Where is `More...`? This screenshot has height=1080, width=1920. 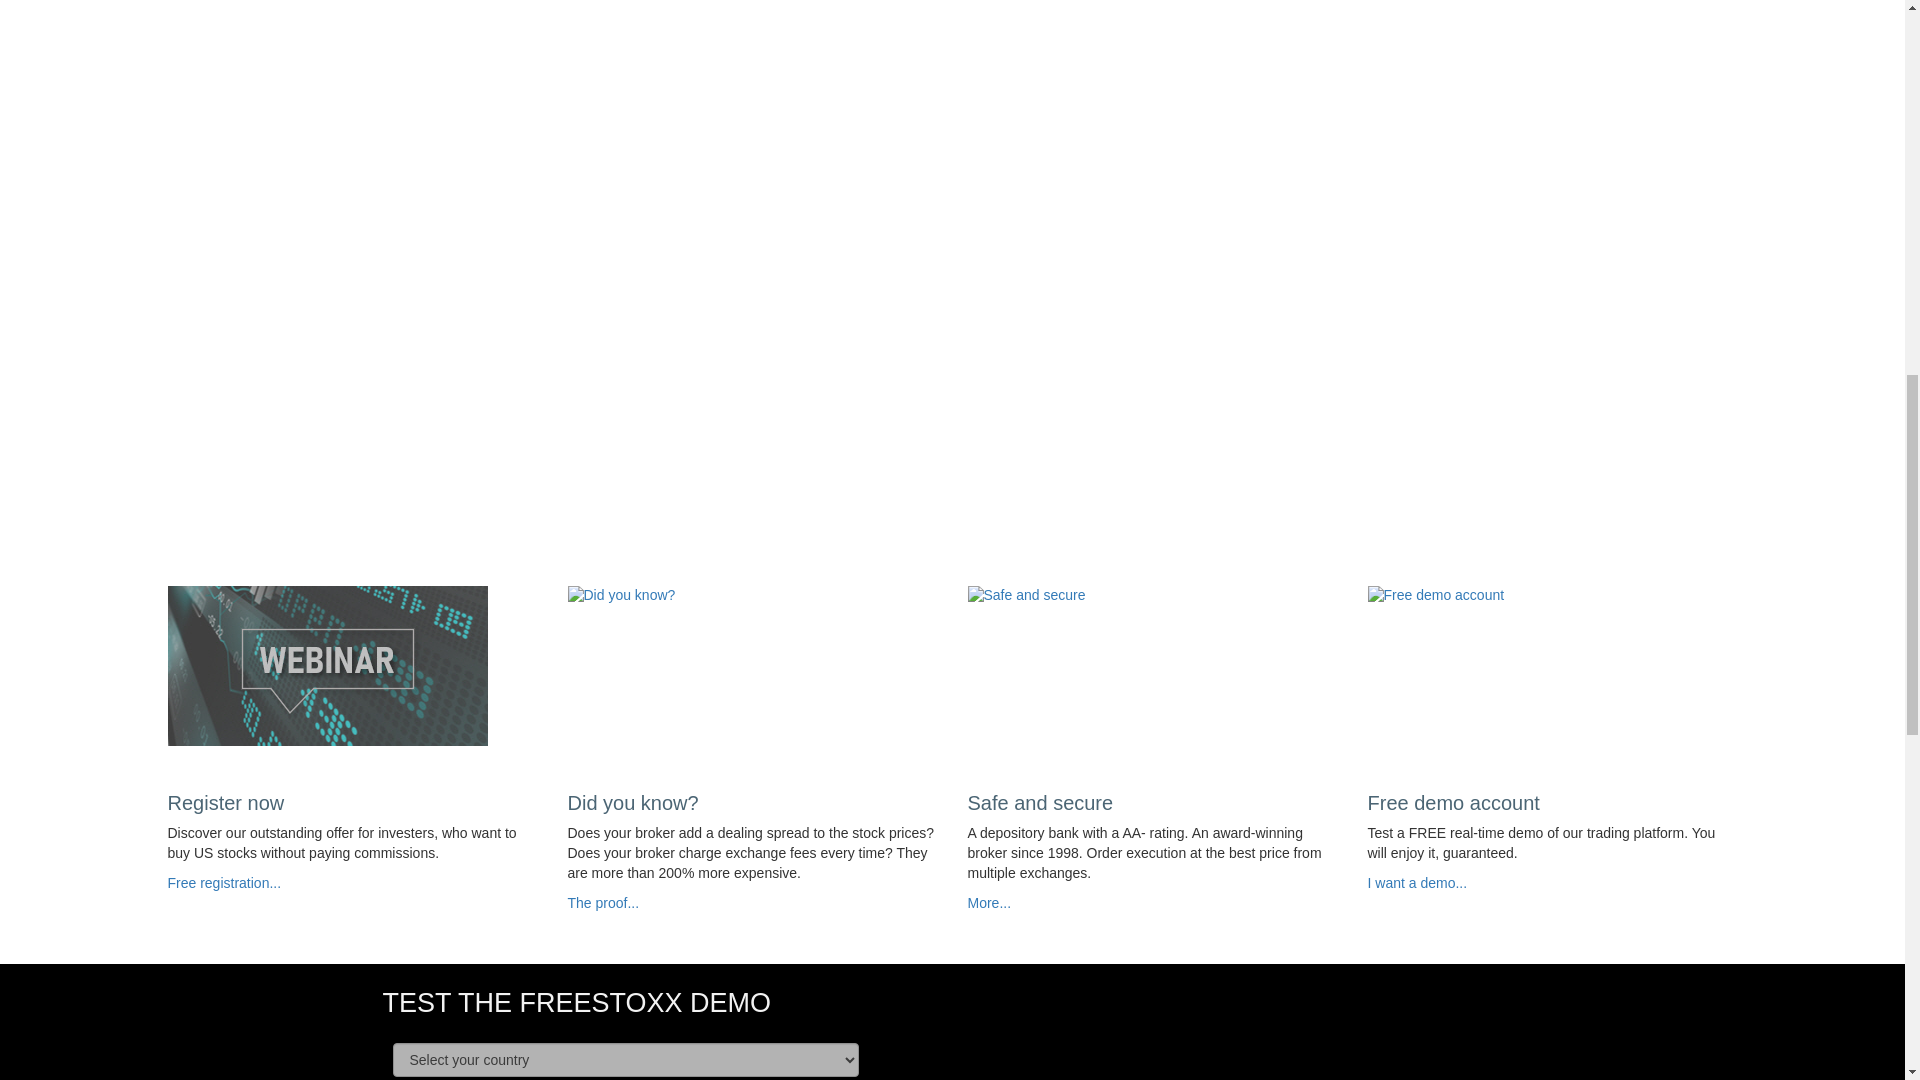
More... is located at coordinates (989, 903).